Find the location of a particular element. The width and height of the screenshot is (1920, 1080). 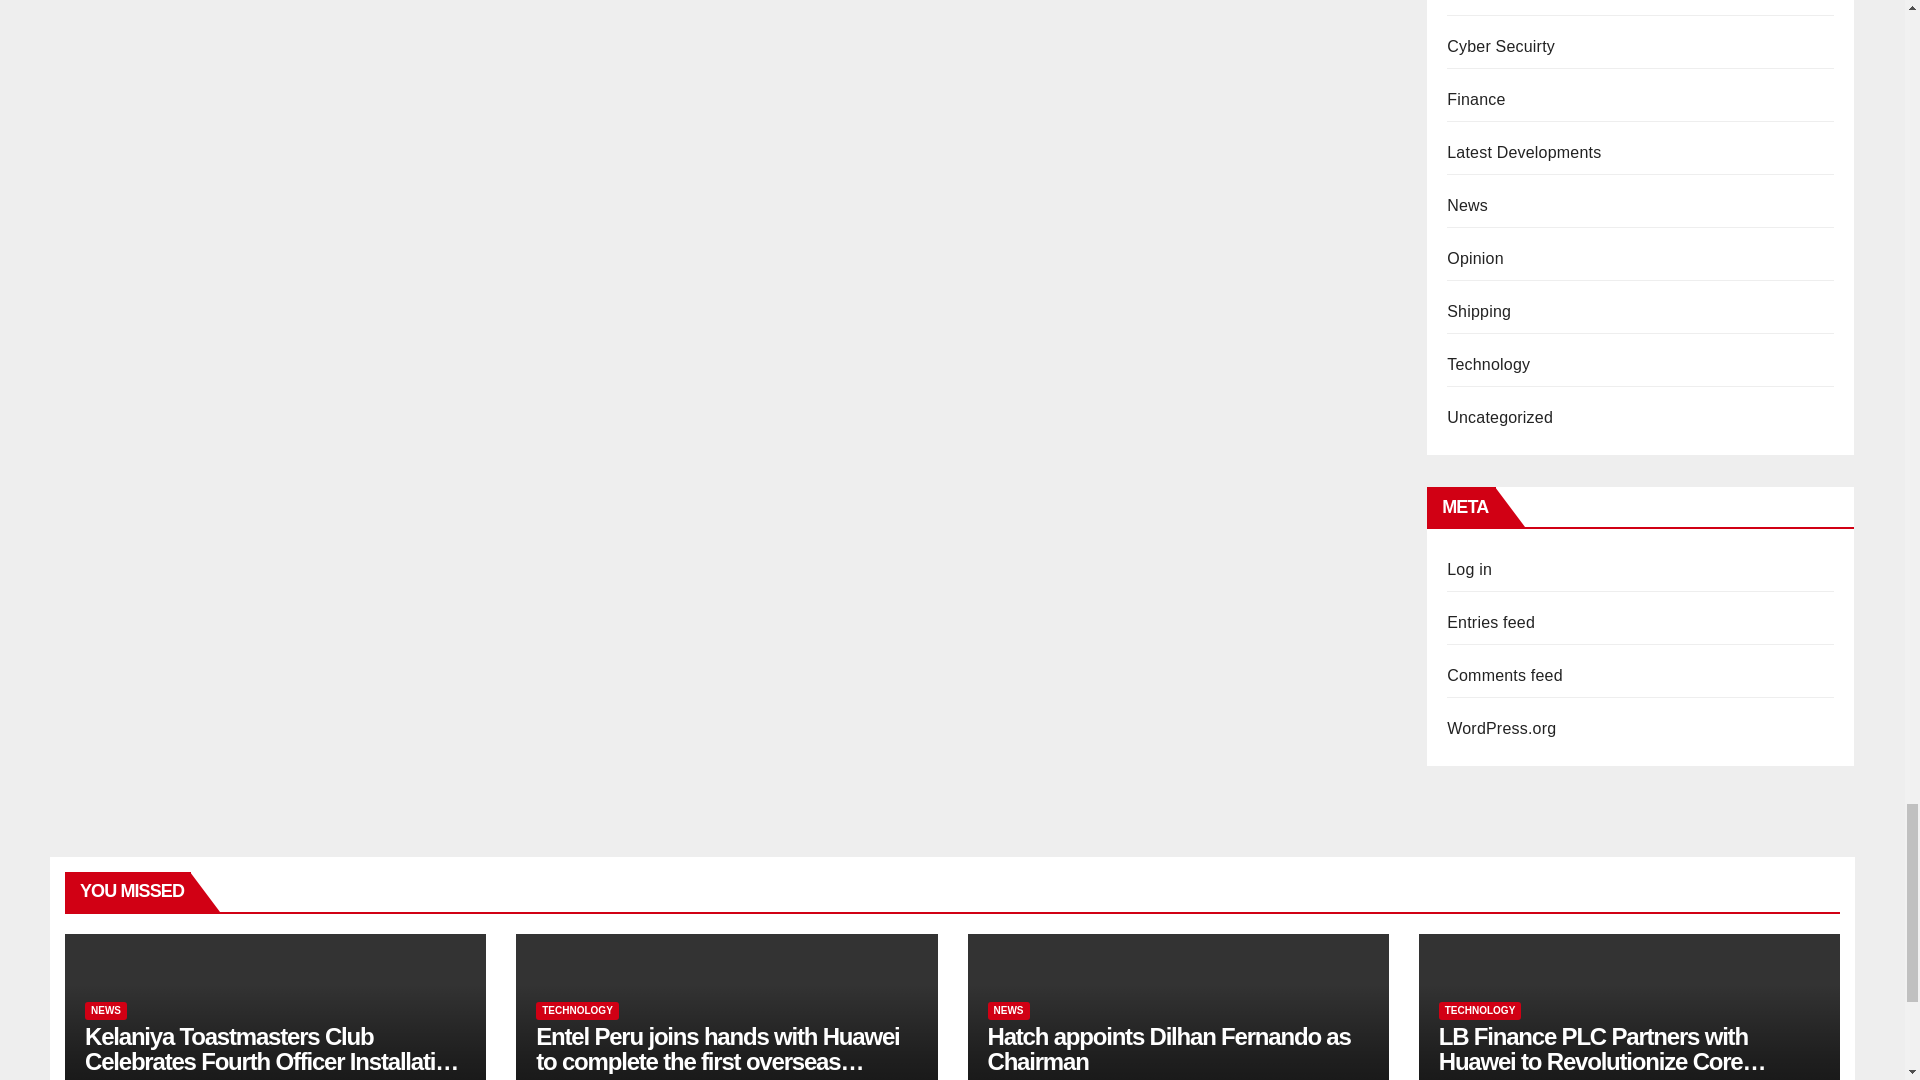

Permalink to: Hatch appoints Dilhan Fernando as Chairman is located at coordinates (1170, 1048).